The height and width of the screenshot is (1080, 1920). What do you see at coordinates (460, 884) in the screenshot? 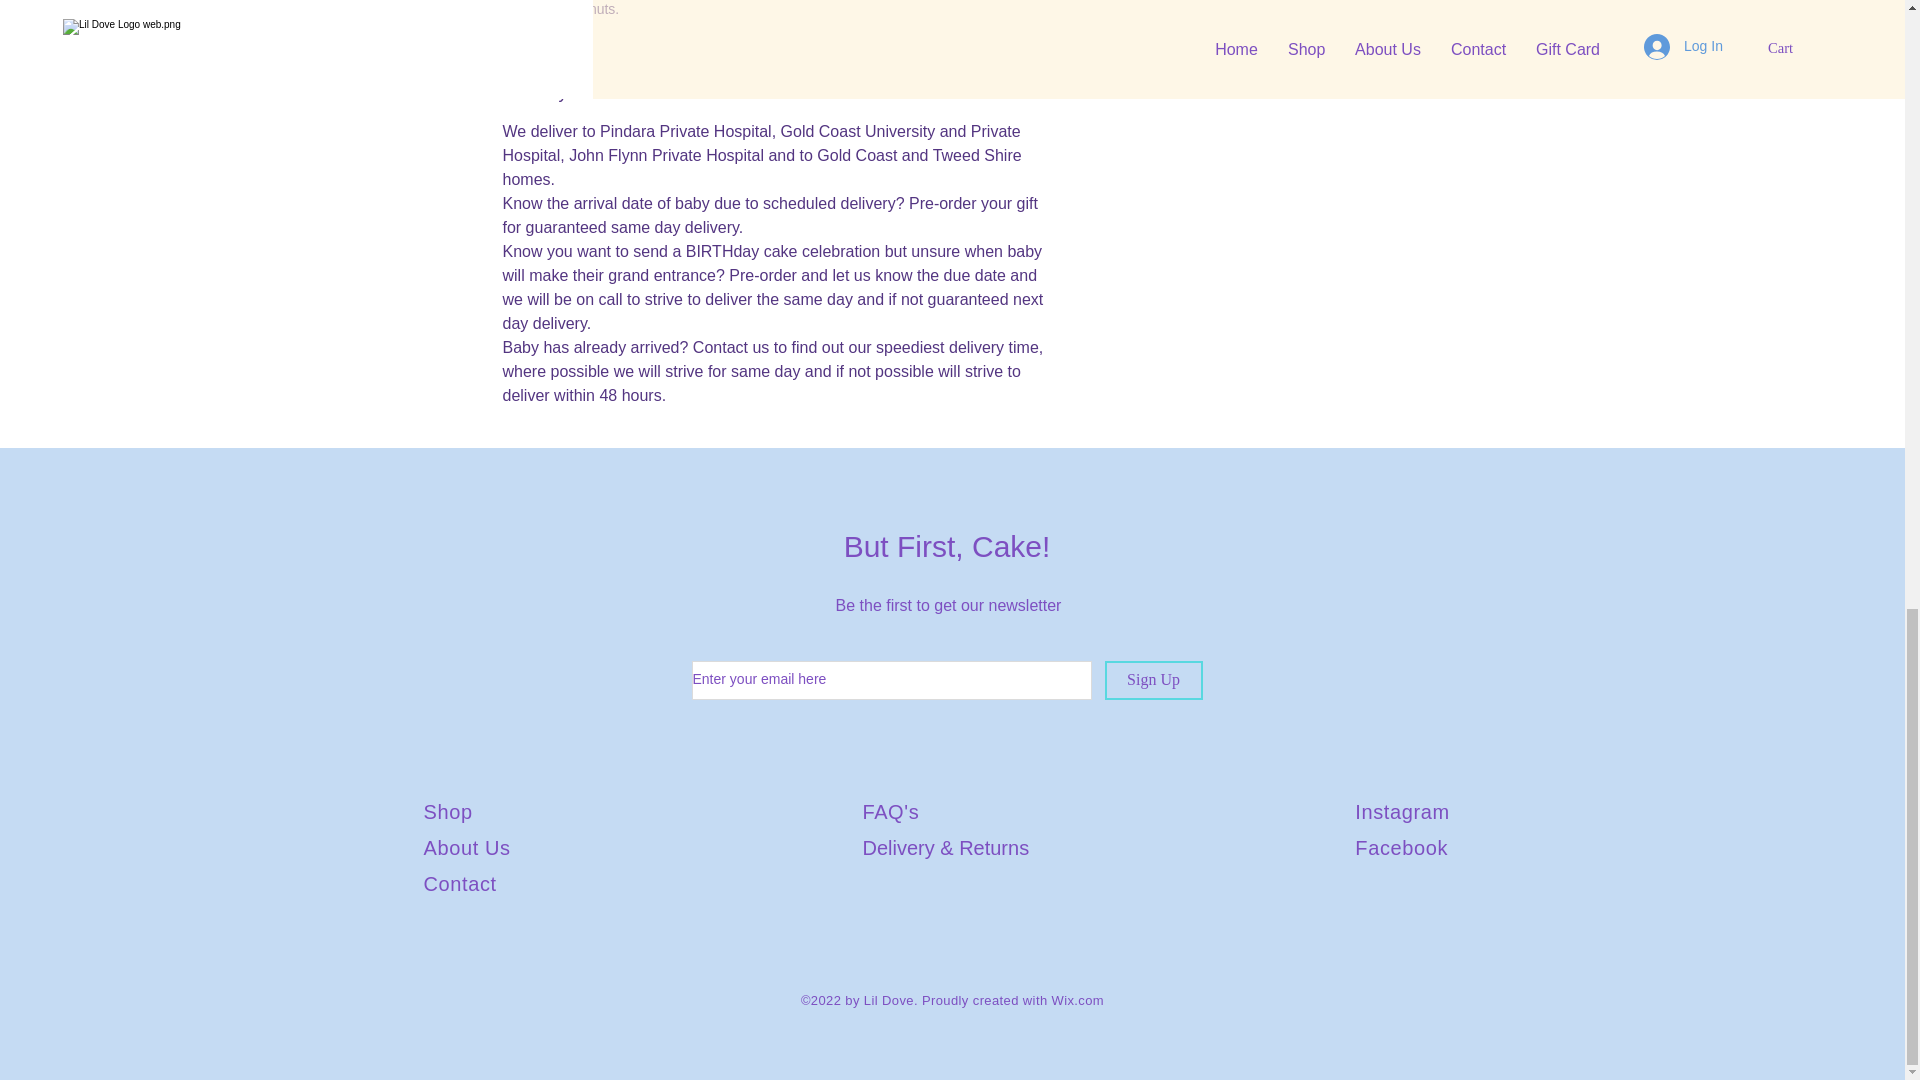
I see `Contact` at bounding box center [460, 884].